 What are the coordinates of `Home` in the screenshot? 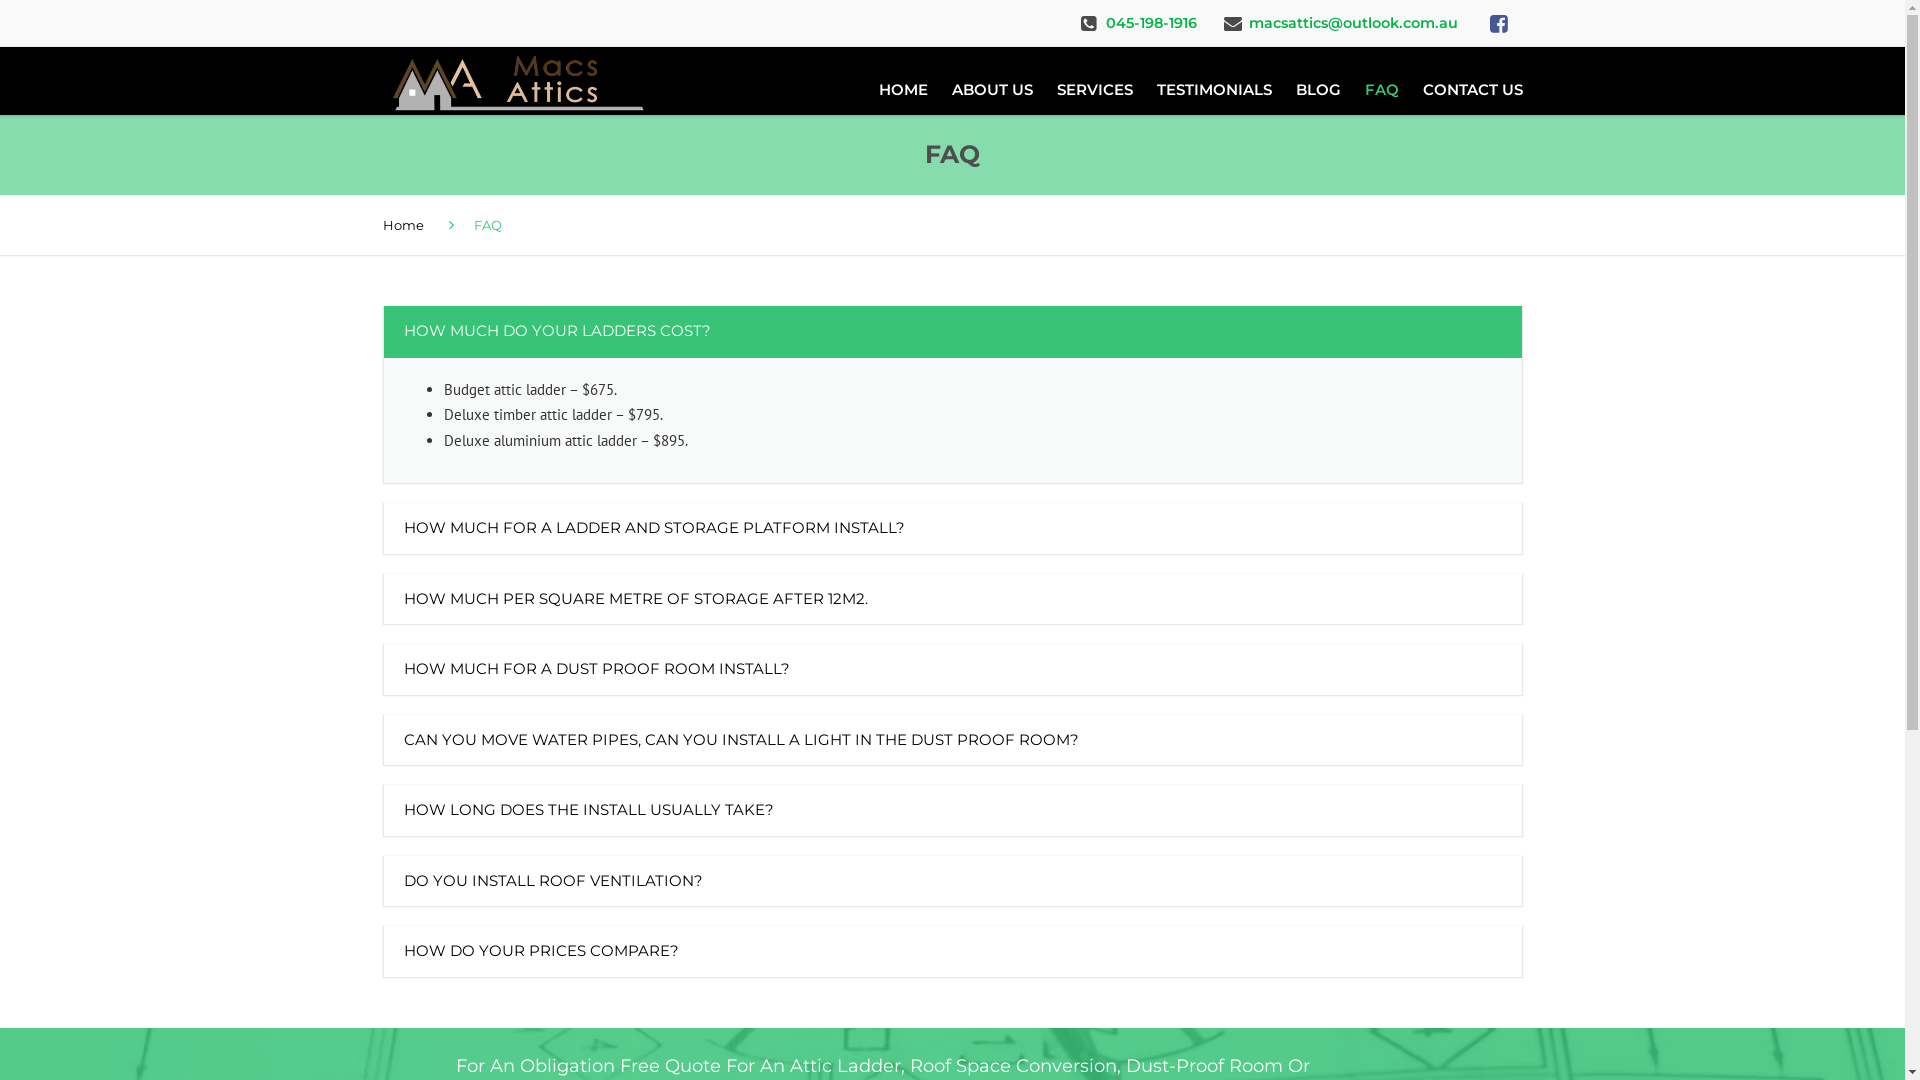 It's located at (796, 760).